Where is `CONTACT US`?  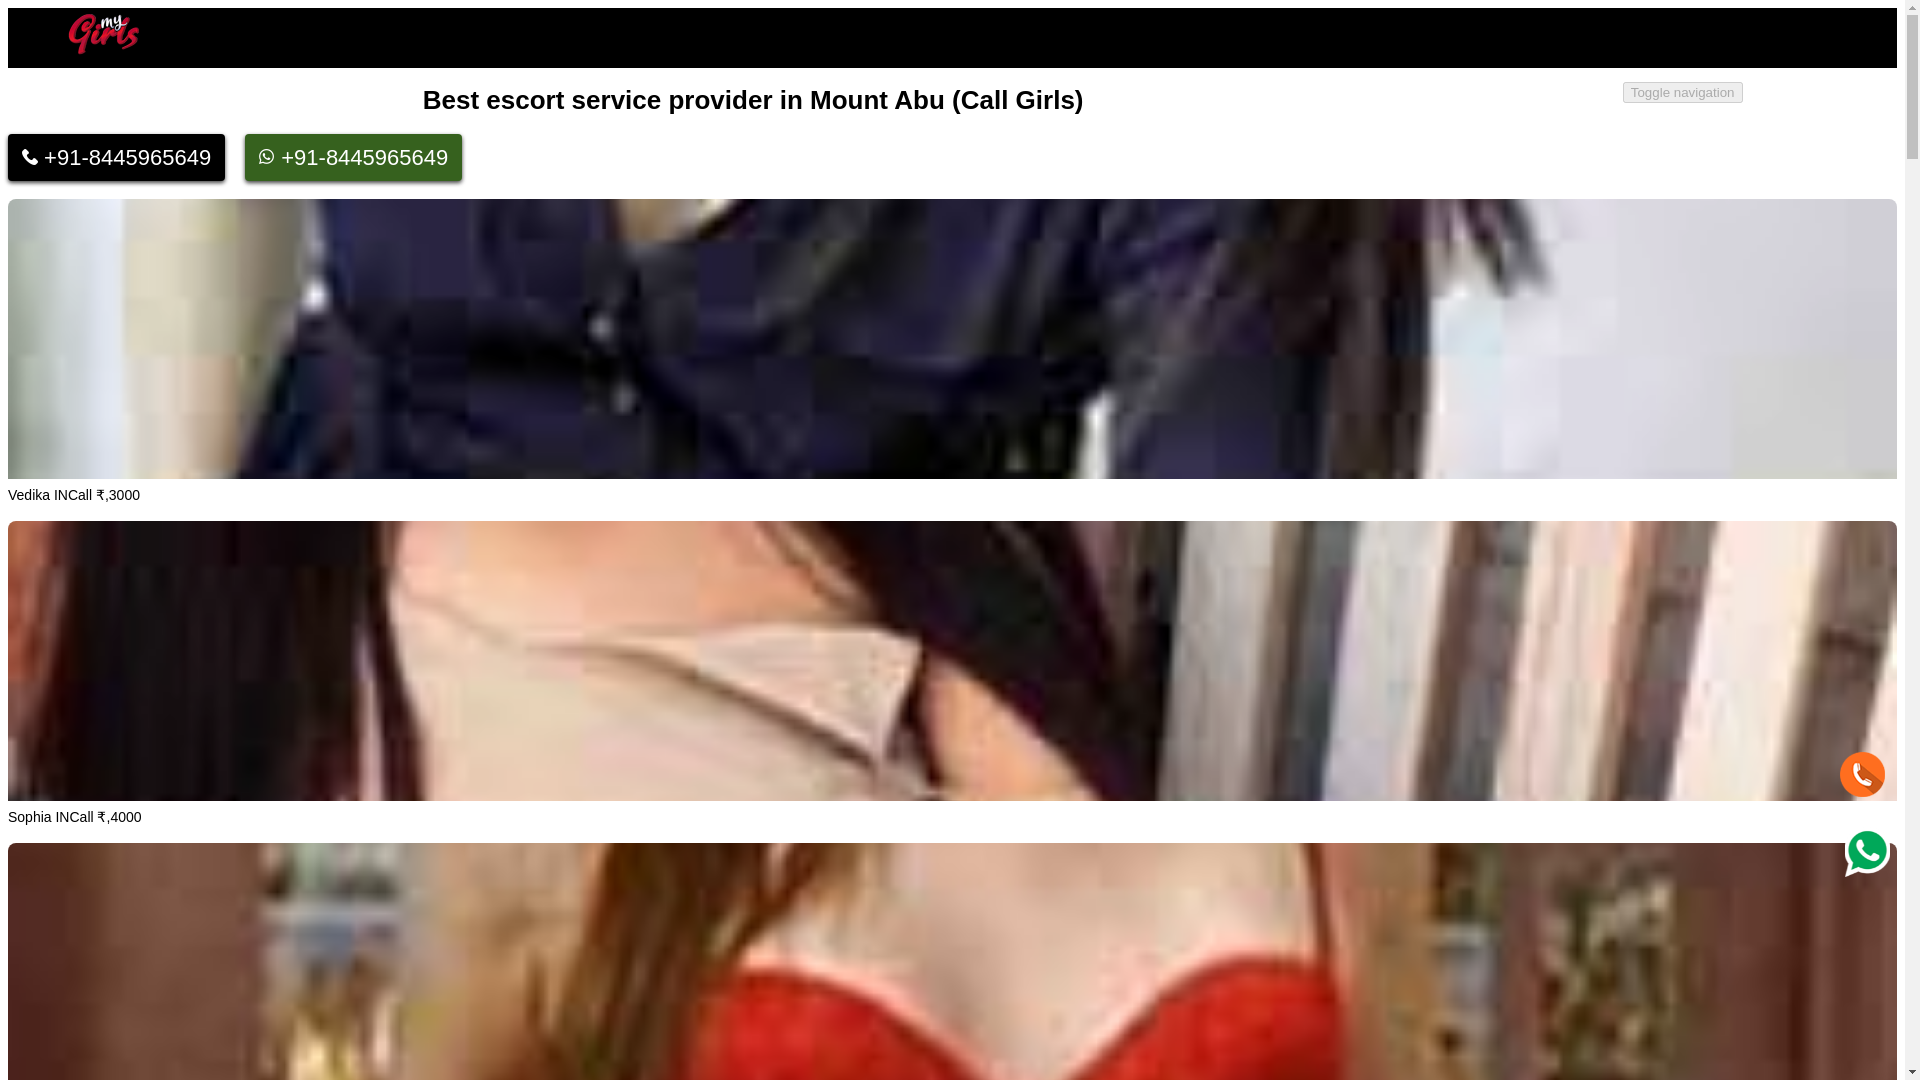
CONTACT US is located at coordinates (1792, 110).